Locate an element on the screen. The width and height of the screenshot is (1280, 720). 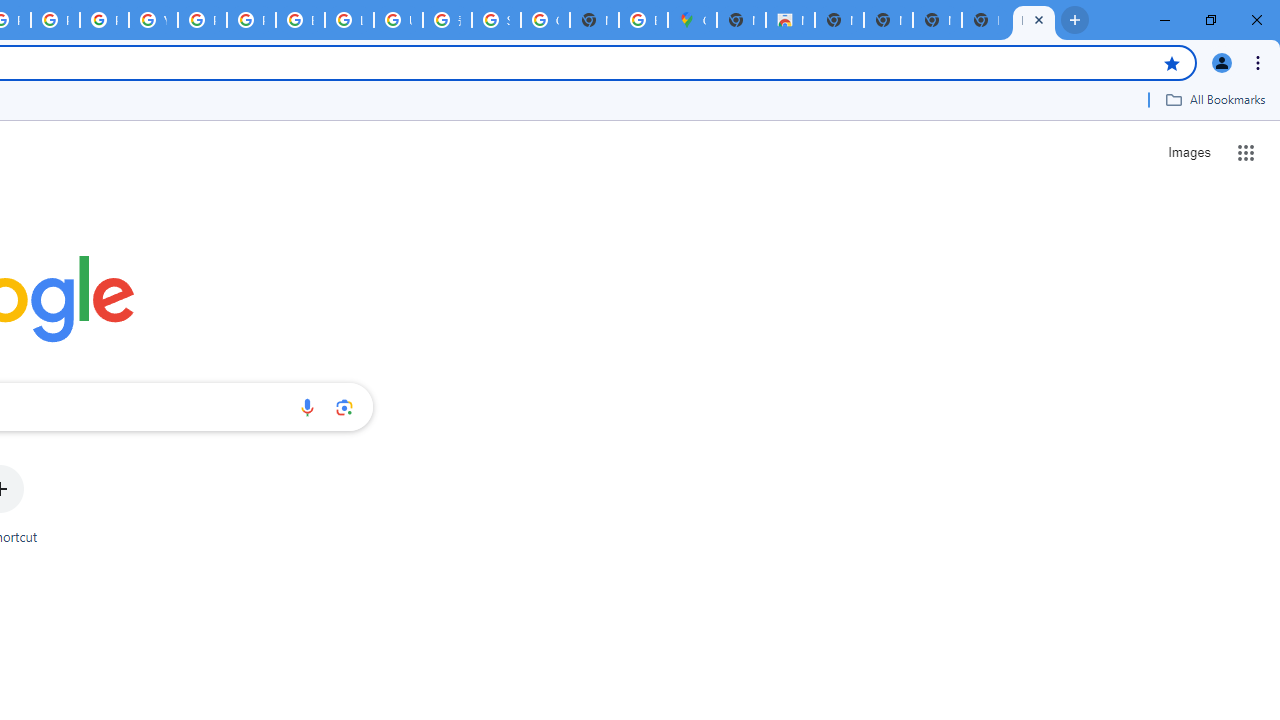
New Tab is located at coordinates (986, 20).